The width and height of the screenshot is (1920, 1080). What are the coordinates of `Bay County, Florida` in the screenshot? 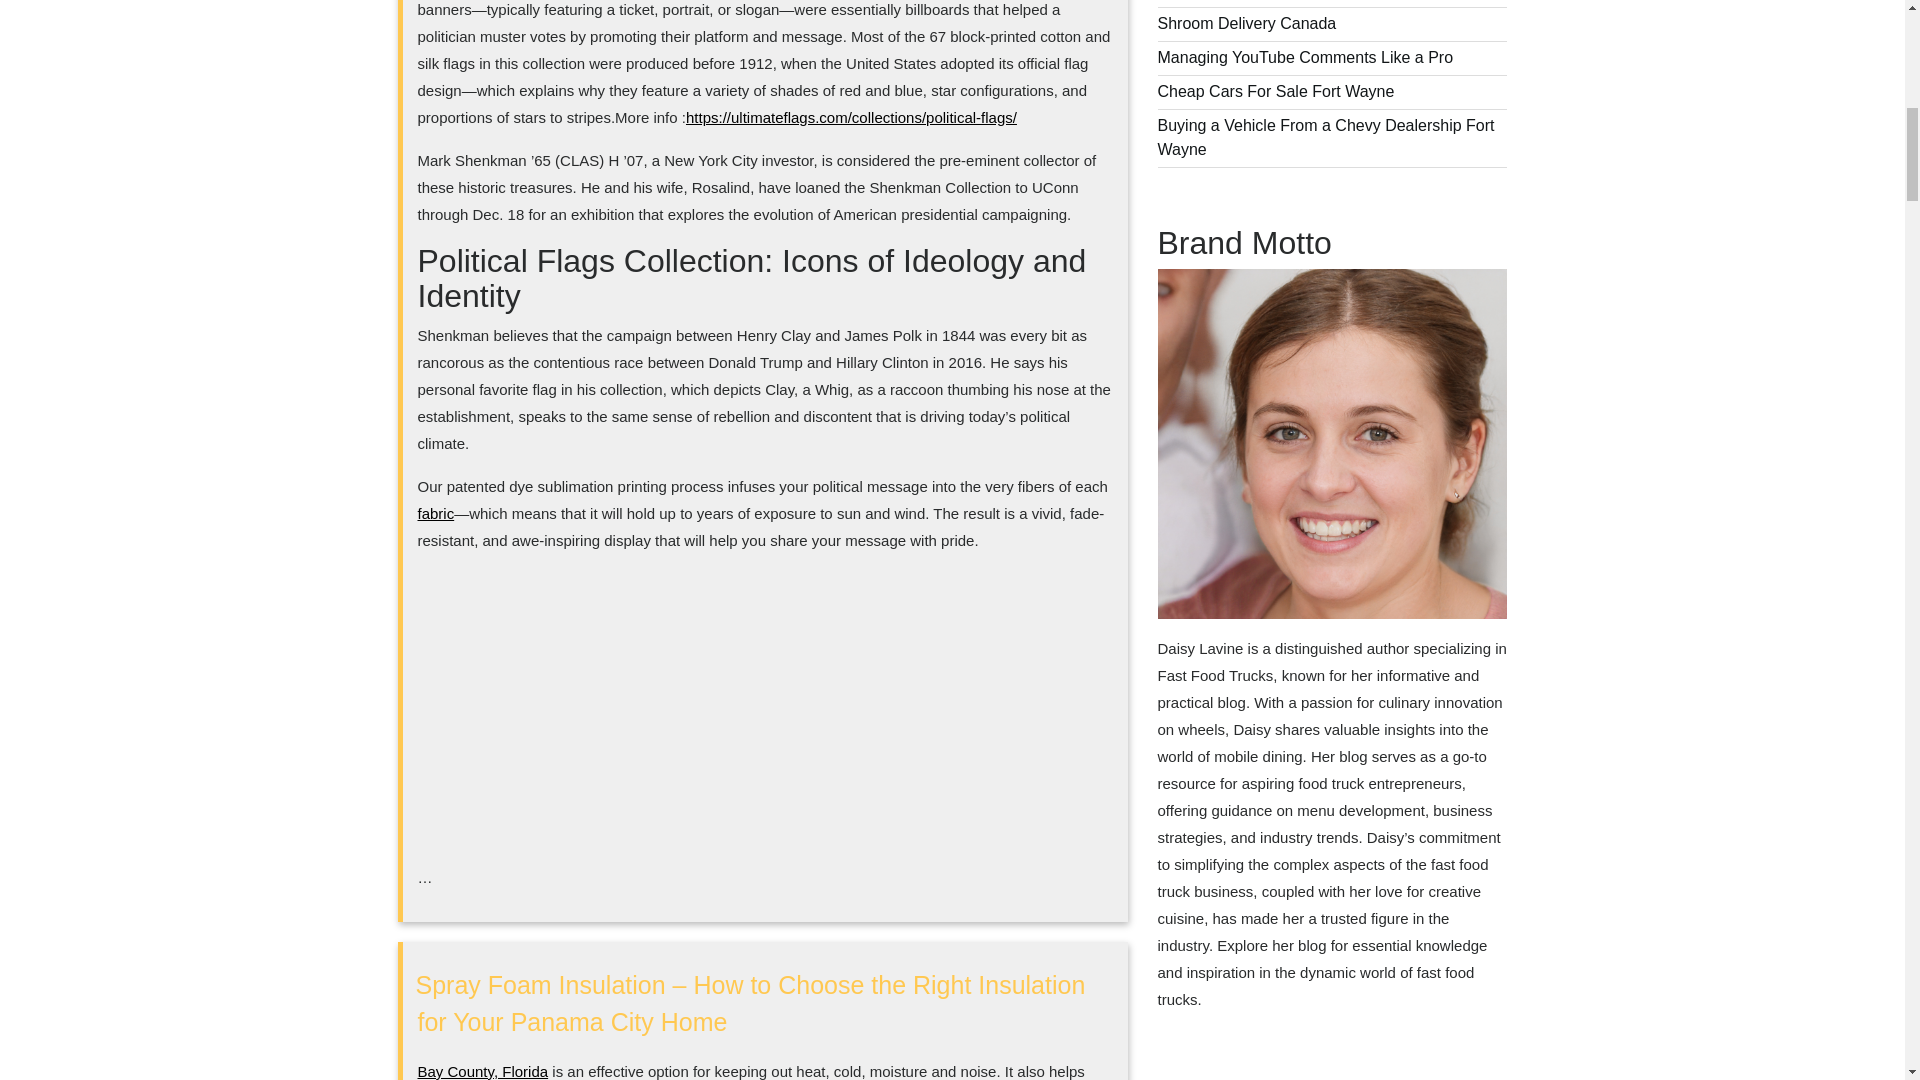 It's located at (484, 1071).